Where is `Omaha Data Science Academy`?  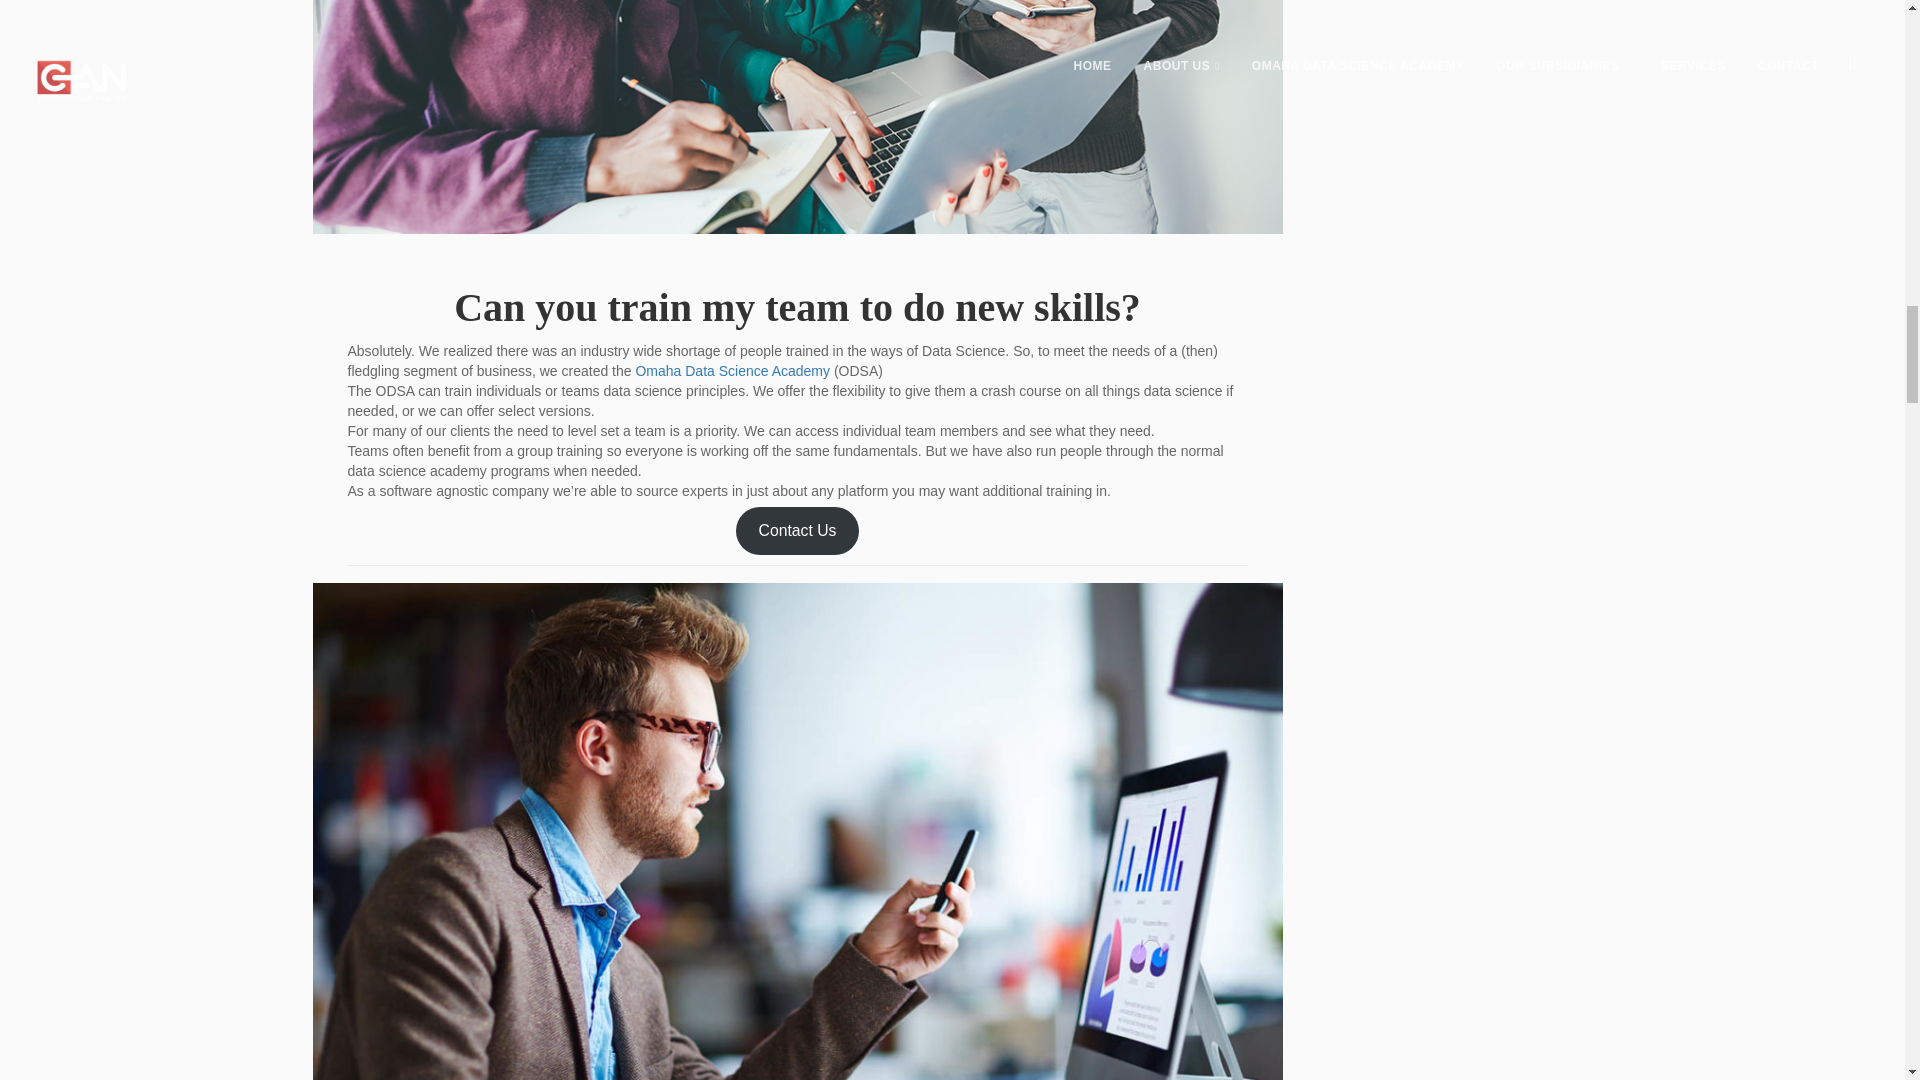
Omaha Data Science Academy is located at coordinates (732, 370).